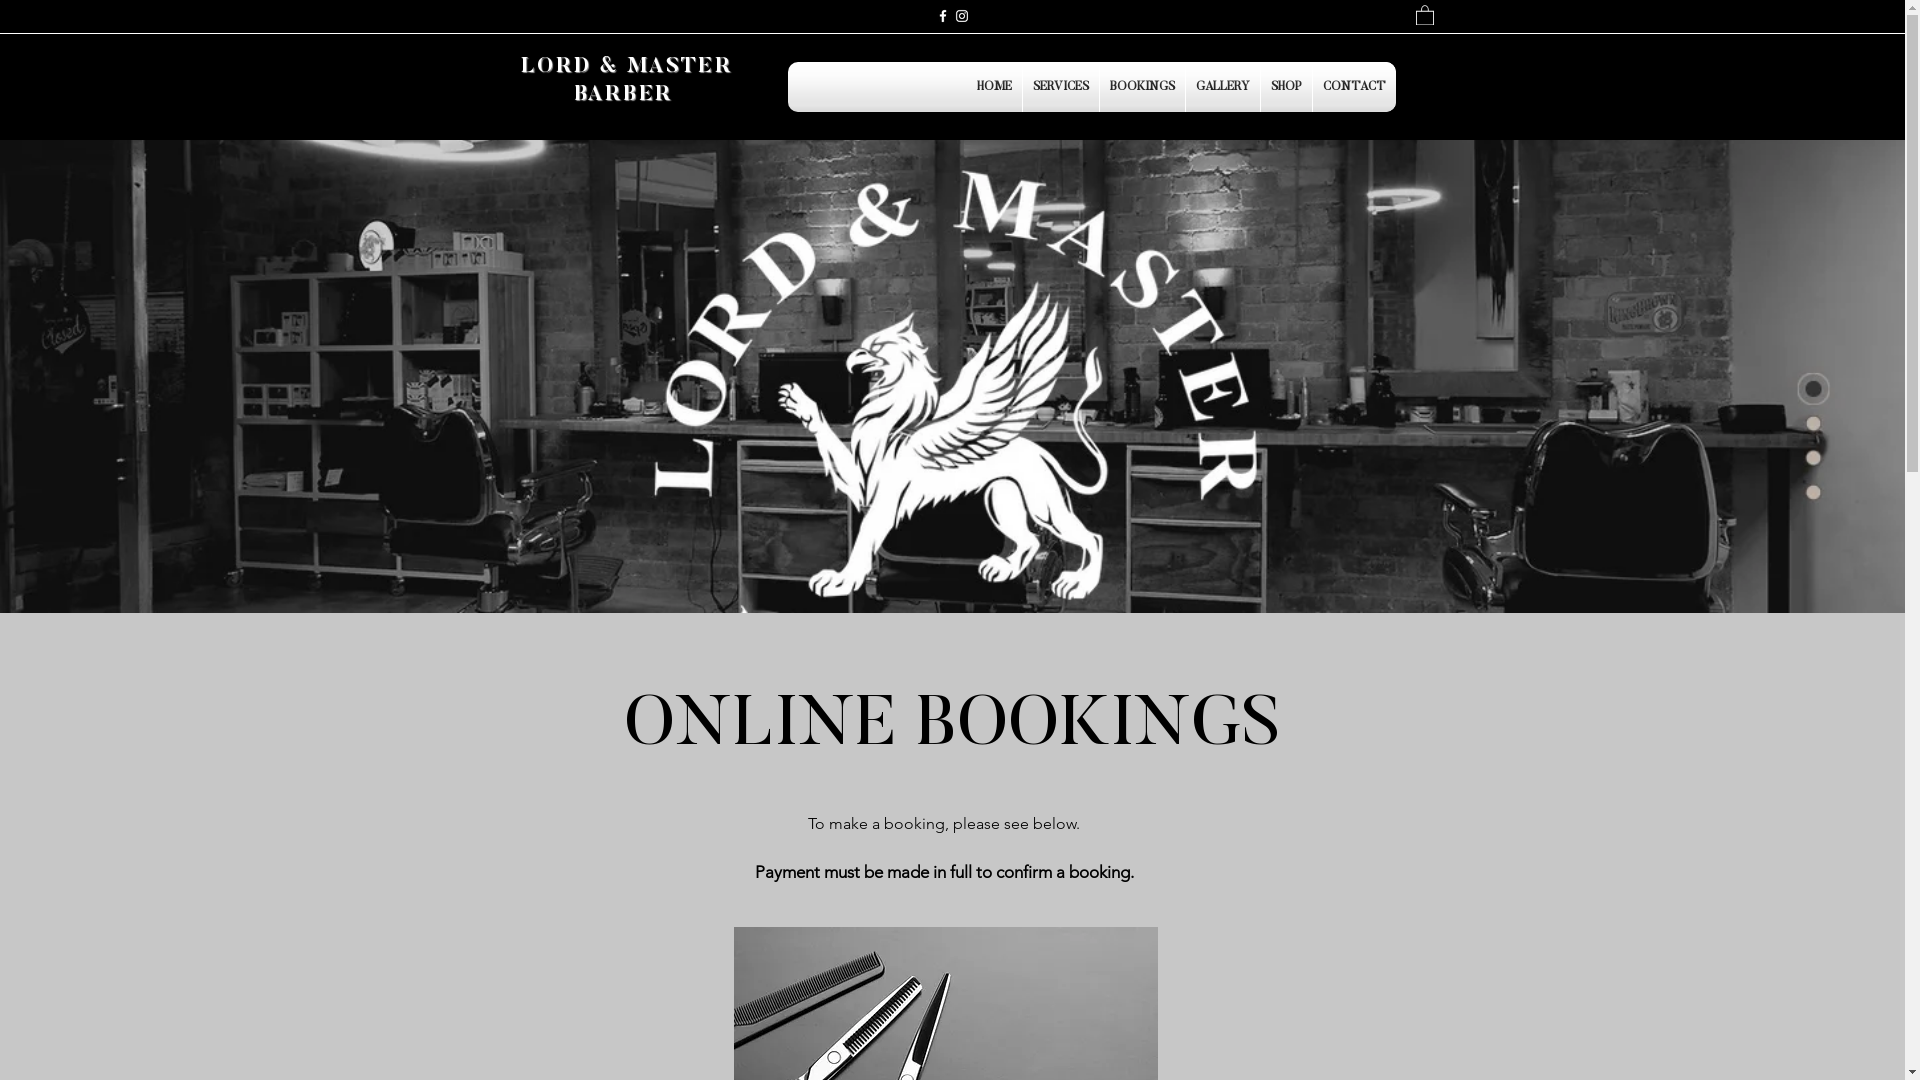  What do you see at coordinates (1354, 87) in the screenshot?
I see `CONTACT` at bounding box center [1354, 87].